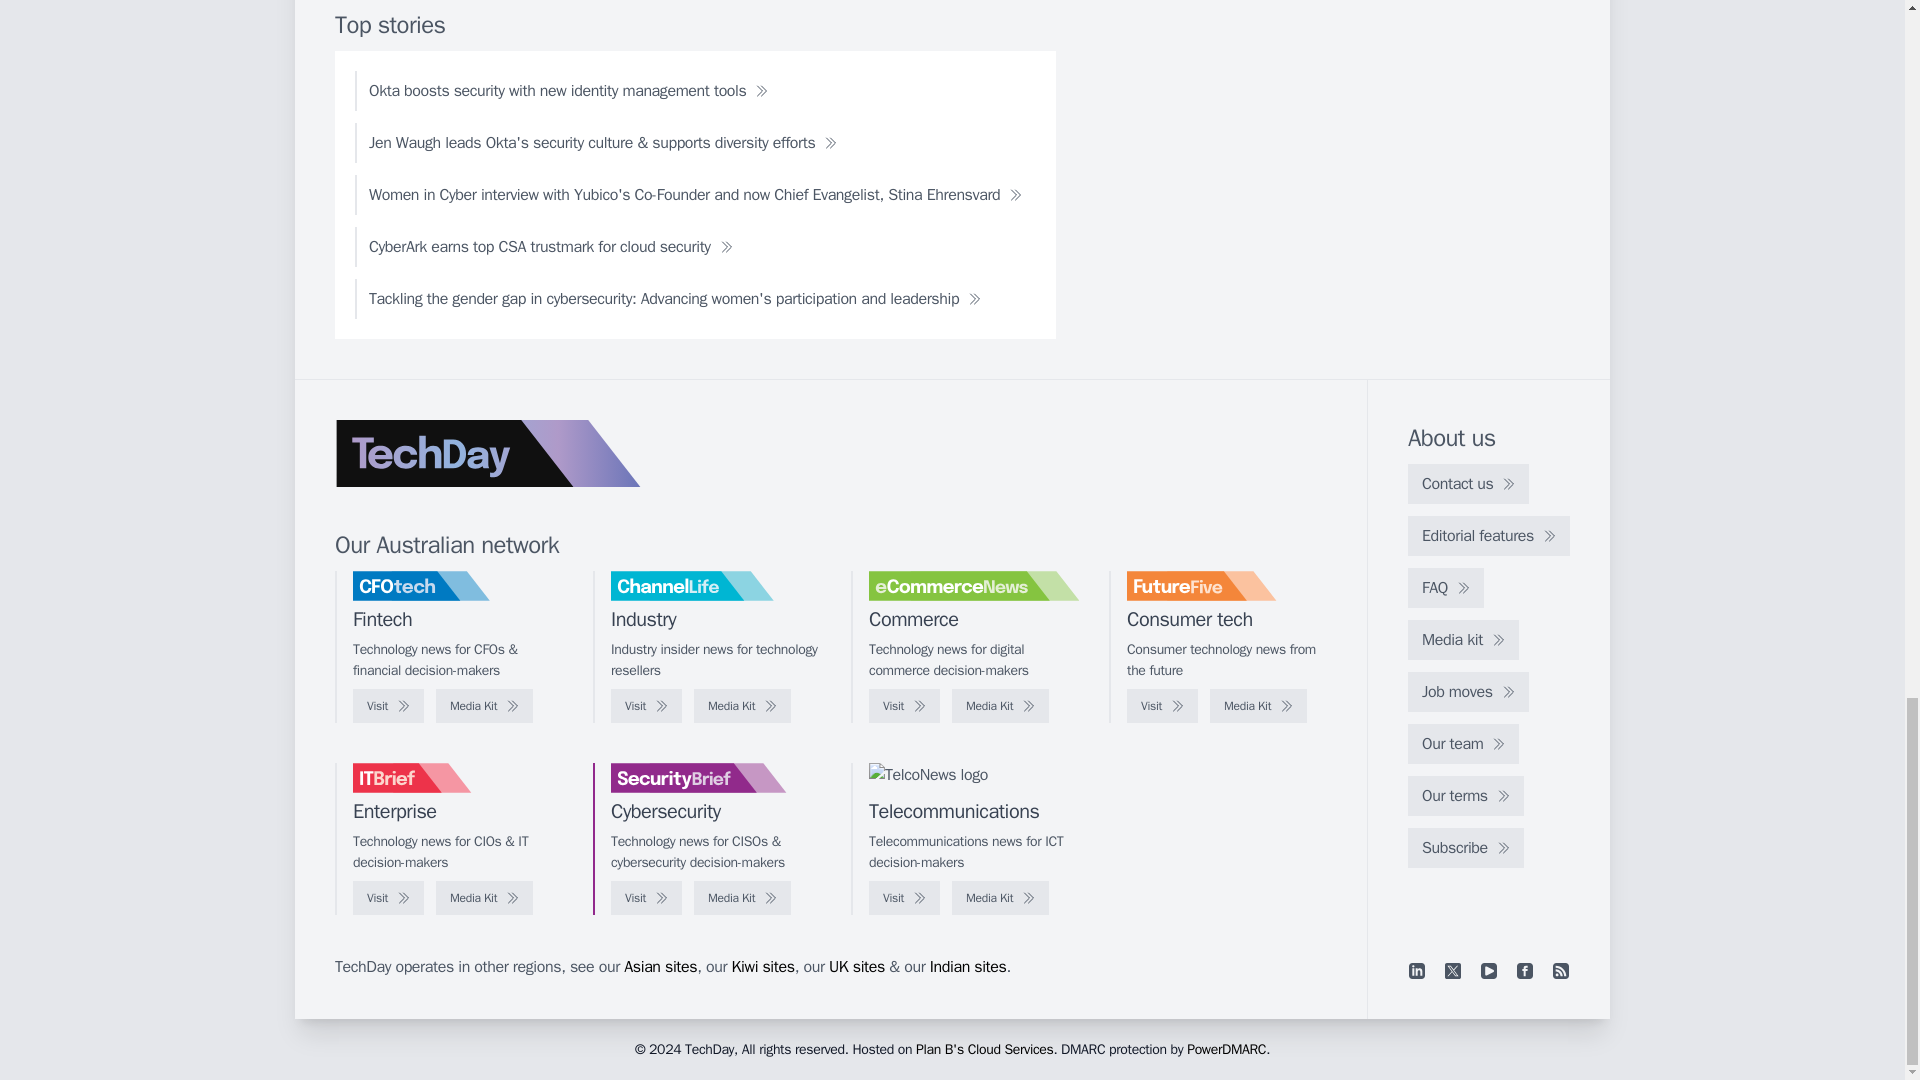  I want to click on Visit, so click(904, 706).